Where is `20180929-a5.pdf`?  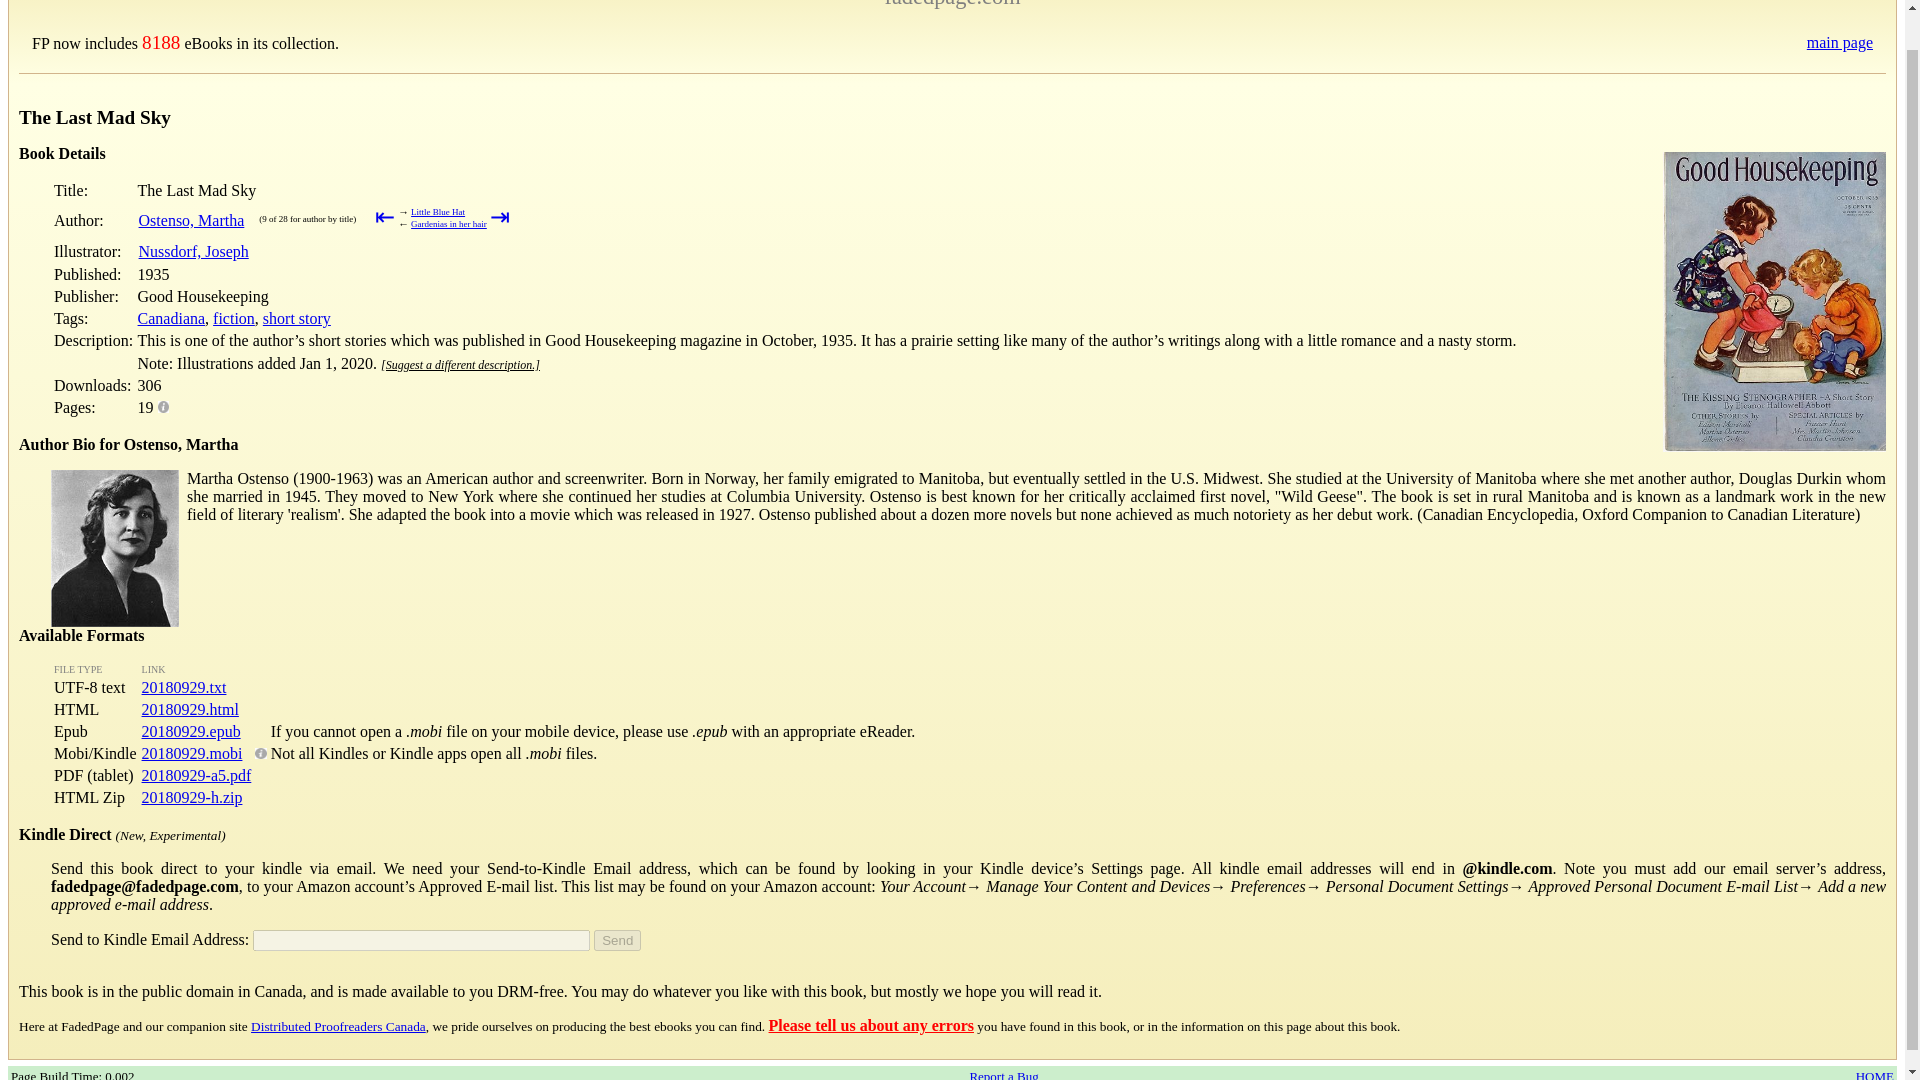
20180929-a5.pdf is located at coordinates (196, 775).